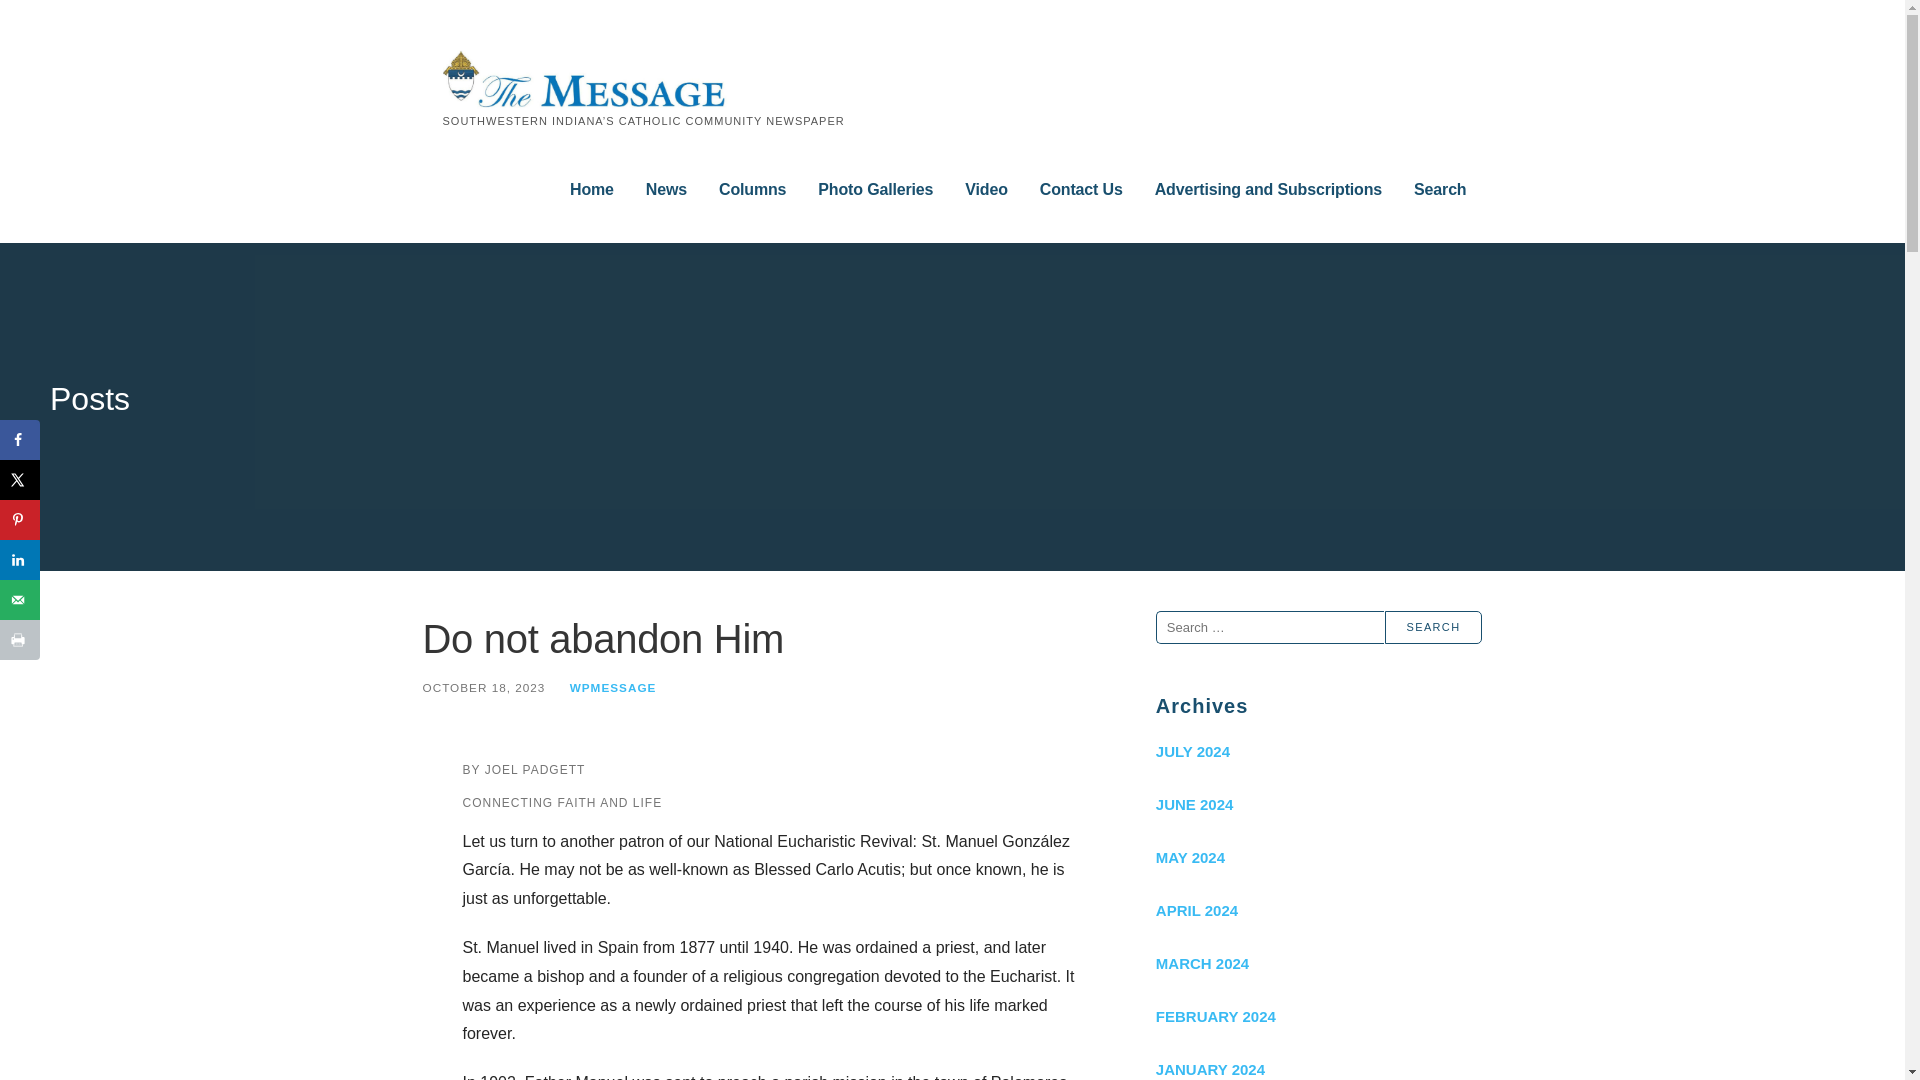  What do you see at coordinates (20, 599) in the screenshot?
I see `Send over email` at bounding box center [20, 599].